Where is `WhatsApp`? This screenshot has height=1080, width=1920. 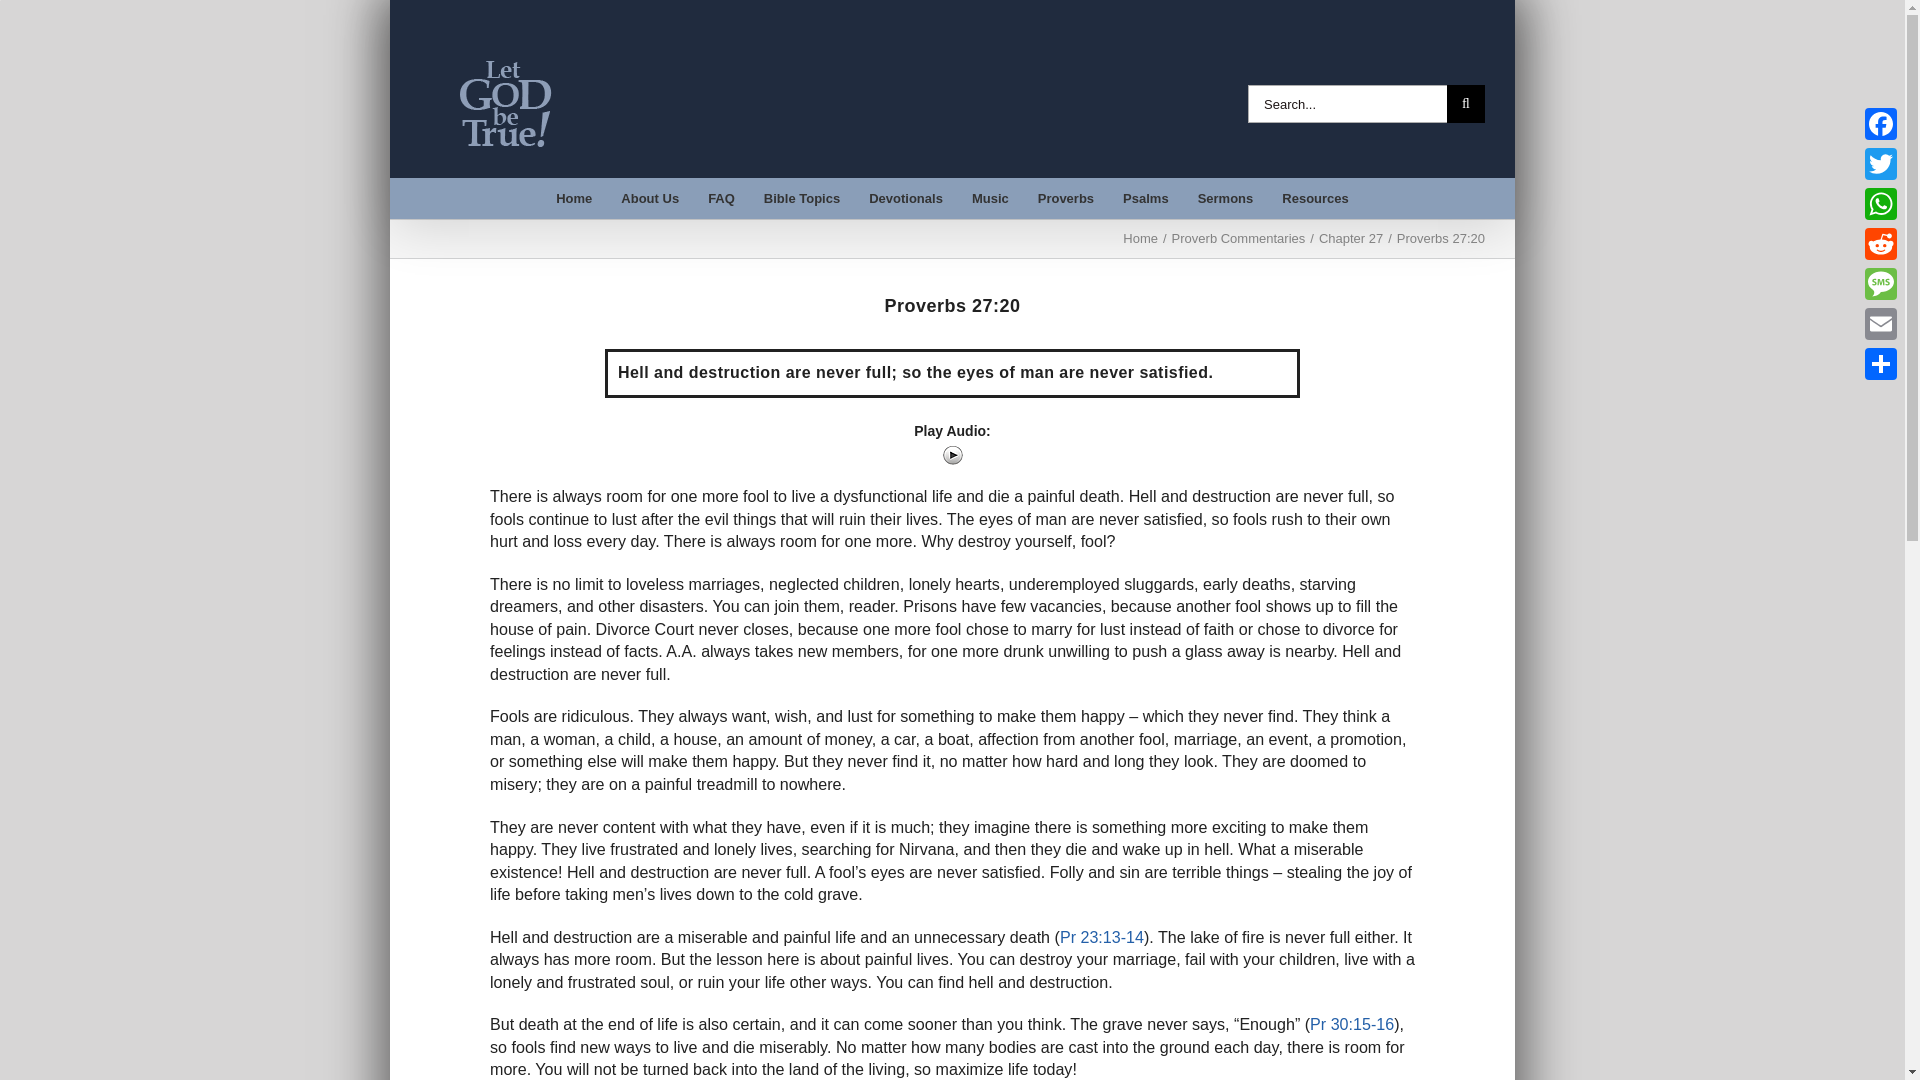 WhatsApp is located at coordinates (1880, 203).